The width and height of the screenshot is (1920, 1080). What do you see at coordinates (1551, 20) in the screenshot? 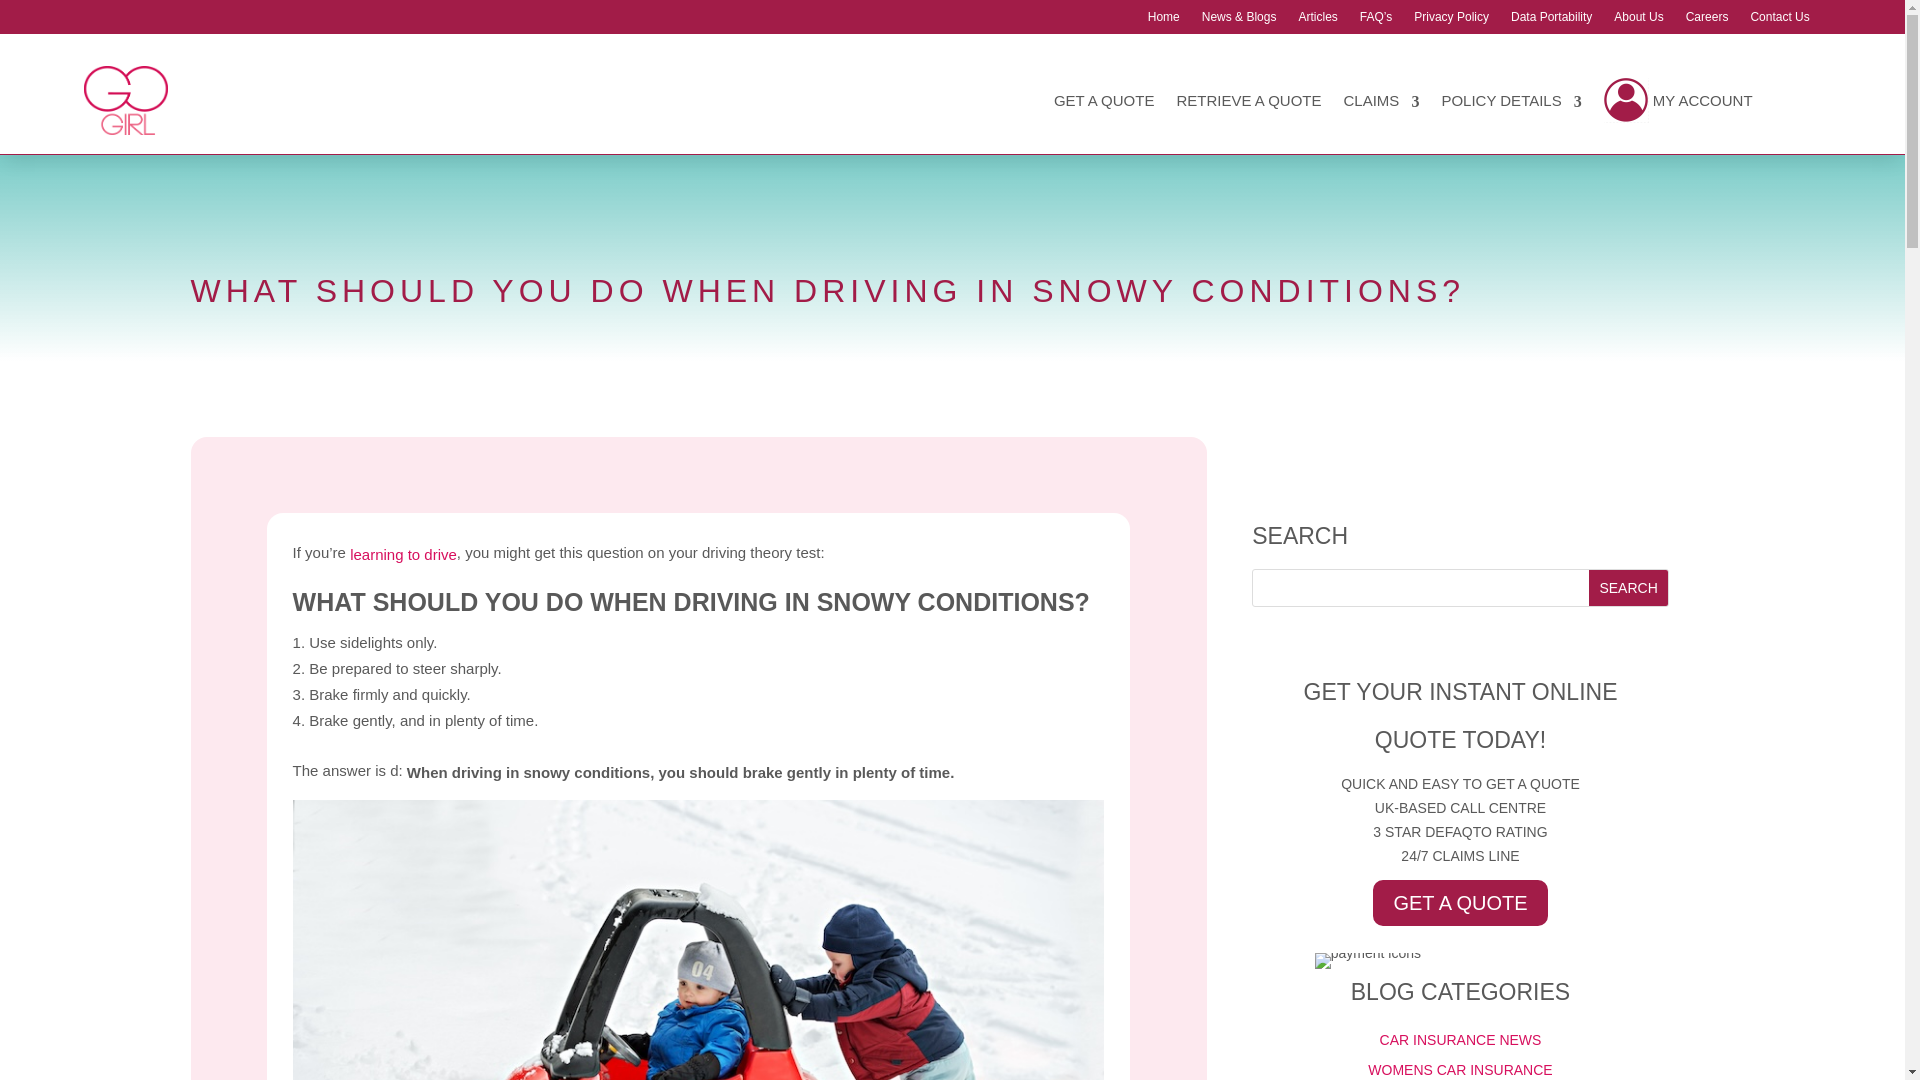
I see `Data Portability` at bounding box center [1551, 20].